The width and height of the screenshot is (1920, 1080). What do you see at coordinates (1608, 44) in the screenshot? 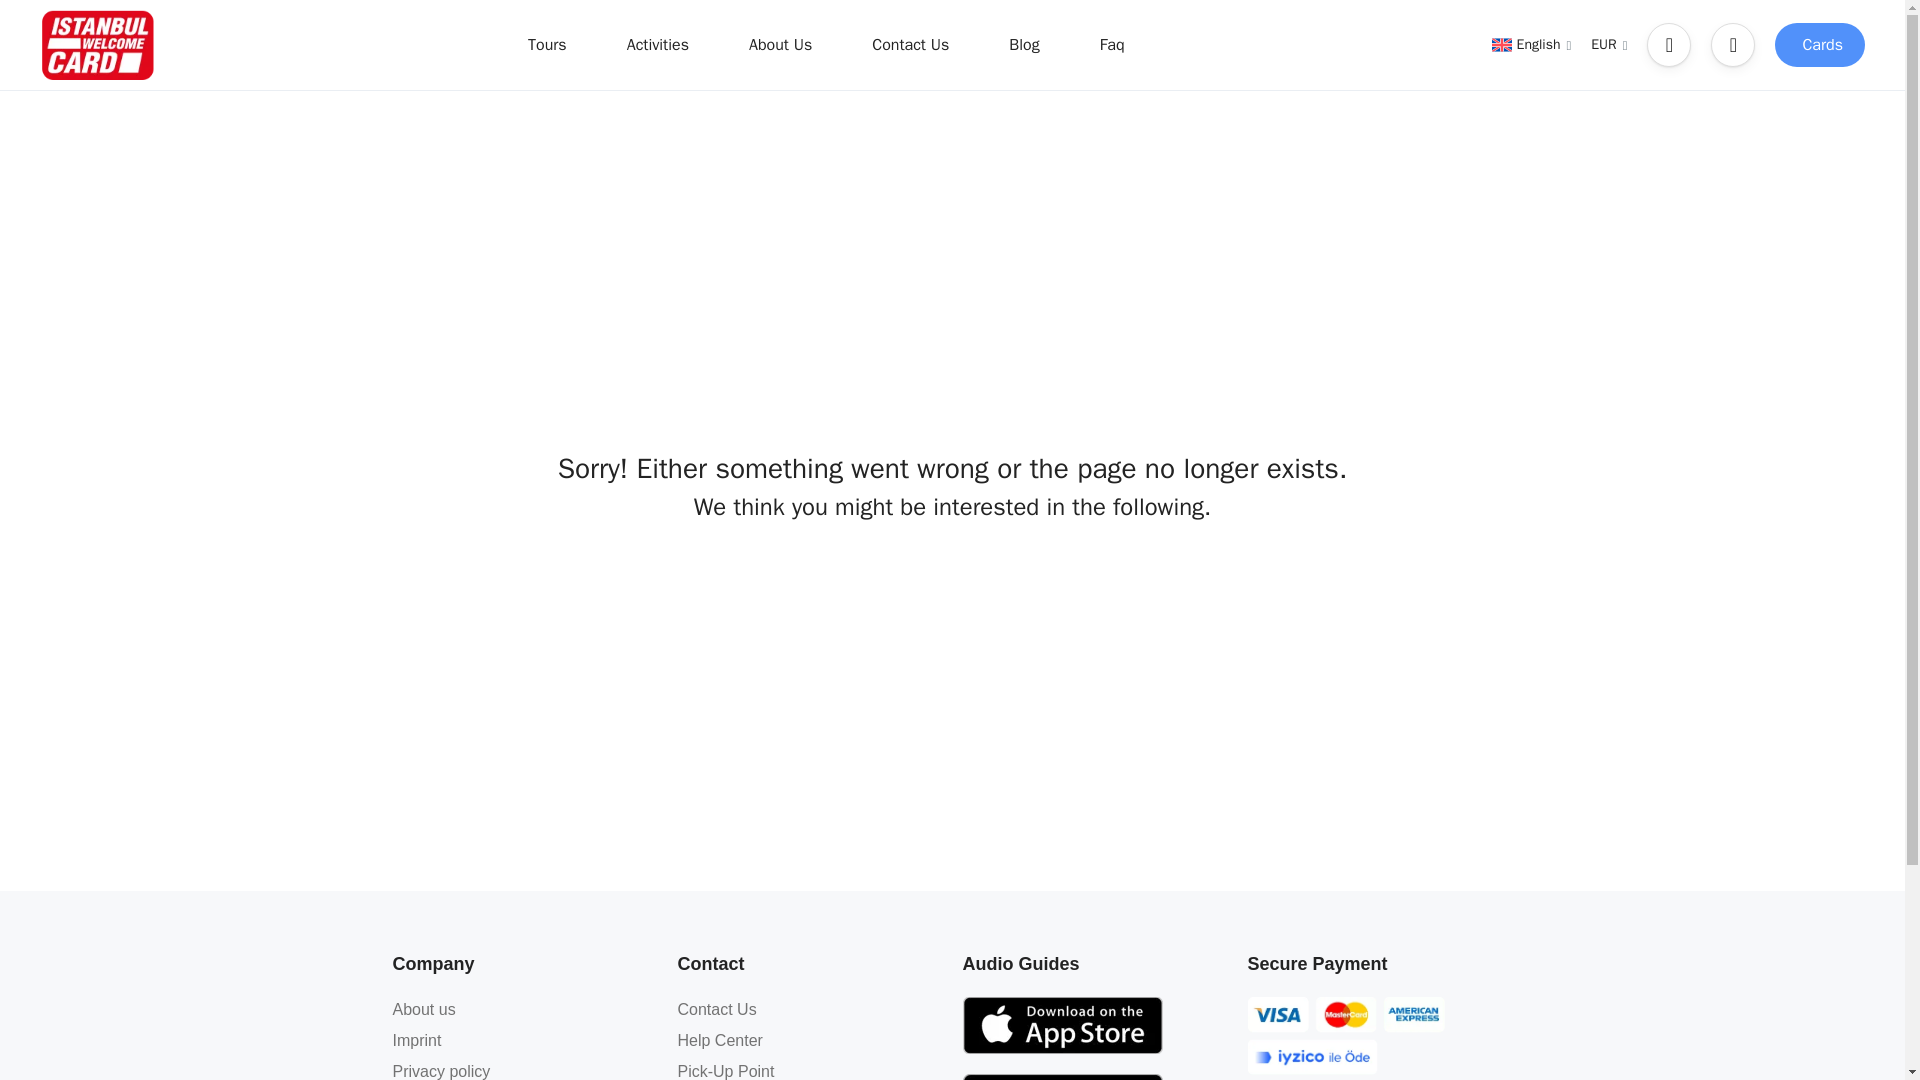
I see `EUR` at bounding box center [1608, 44].